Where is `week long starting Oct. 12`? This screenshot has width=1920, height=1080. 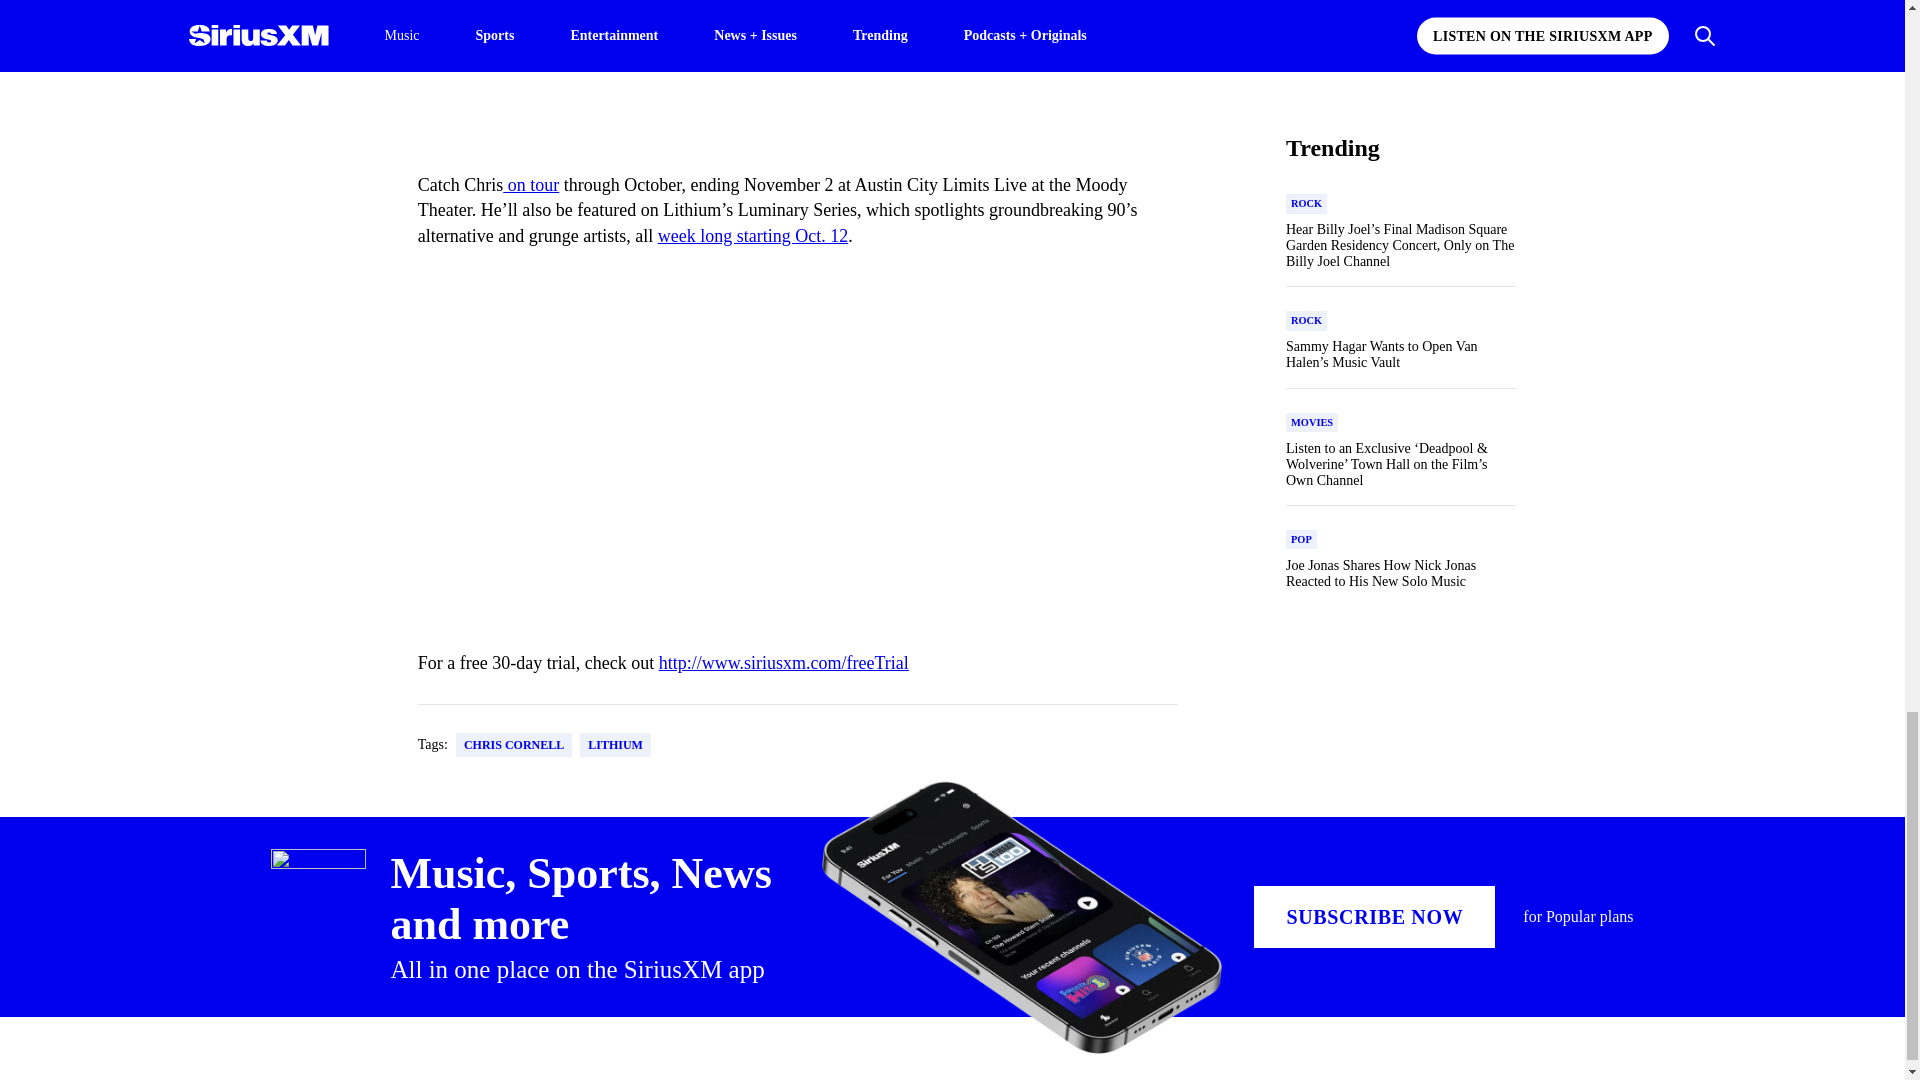 week long starting Oct. 12 is located at coordinates (753, 236).